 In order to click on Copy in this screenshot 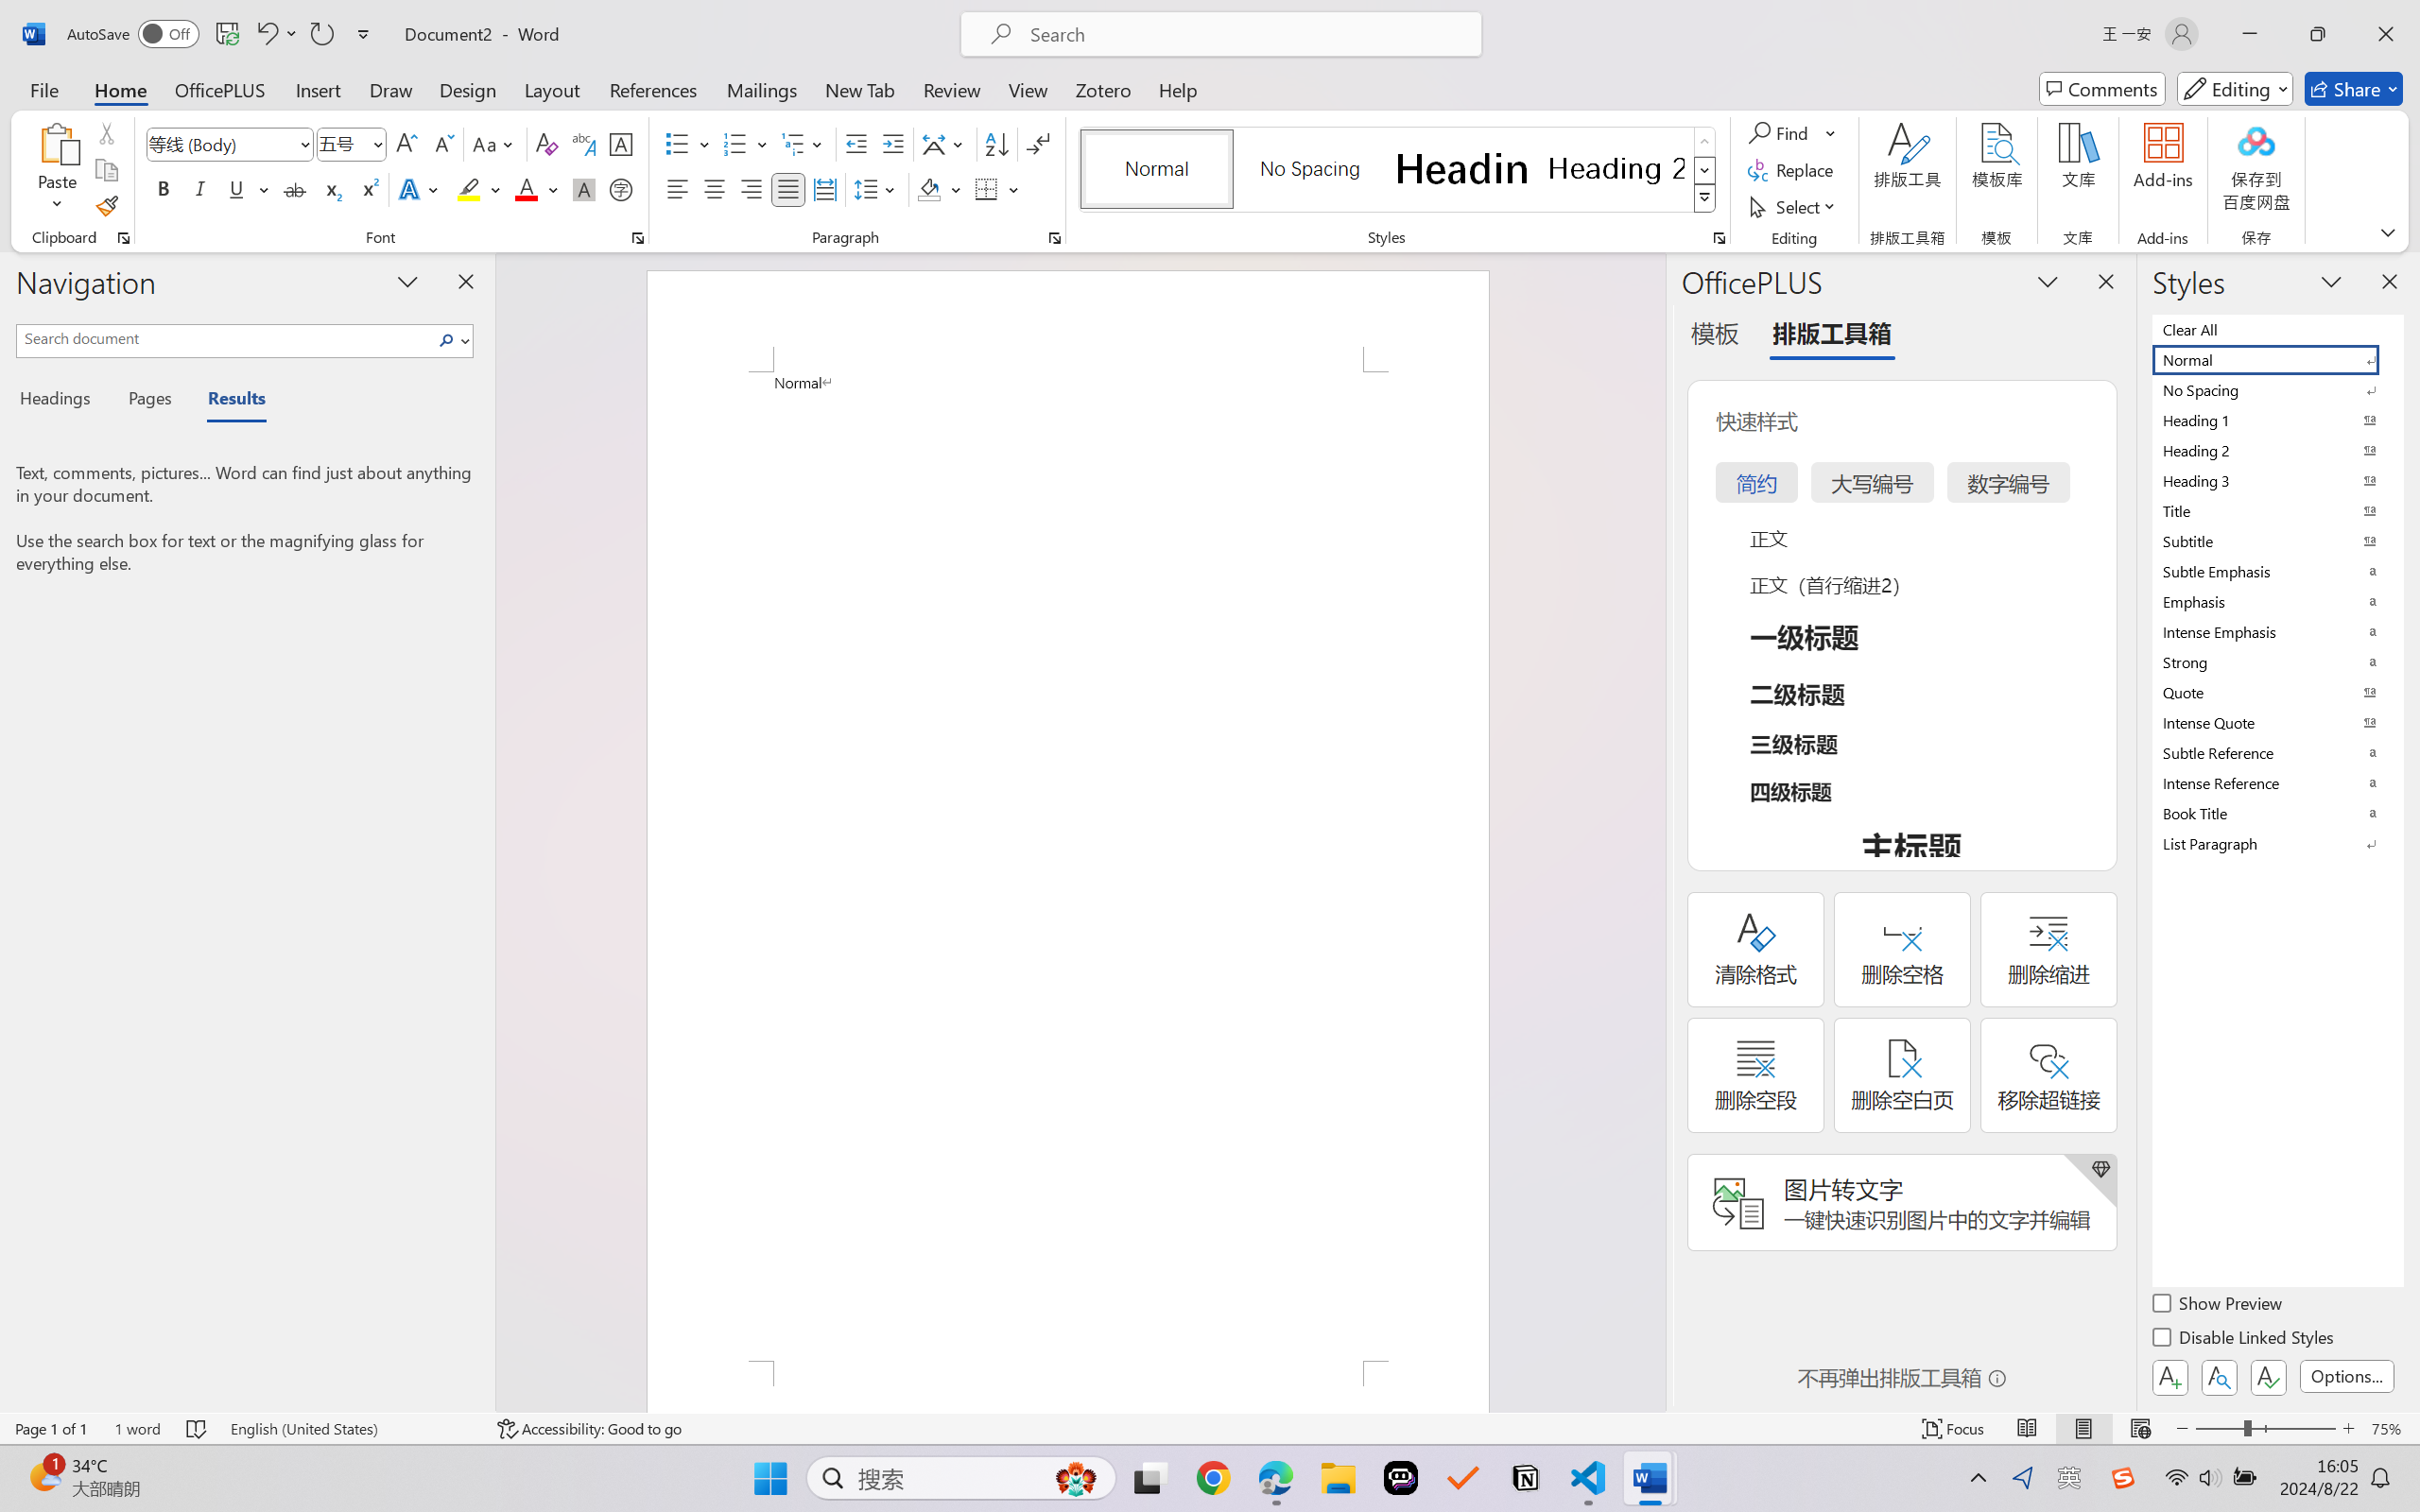, I will do `click(106, 170)`.